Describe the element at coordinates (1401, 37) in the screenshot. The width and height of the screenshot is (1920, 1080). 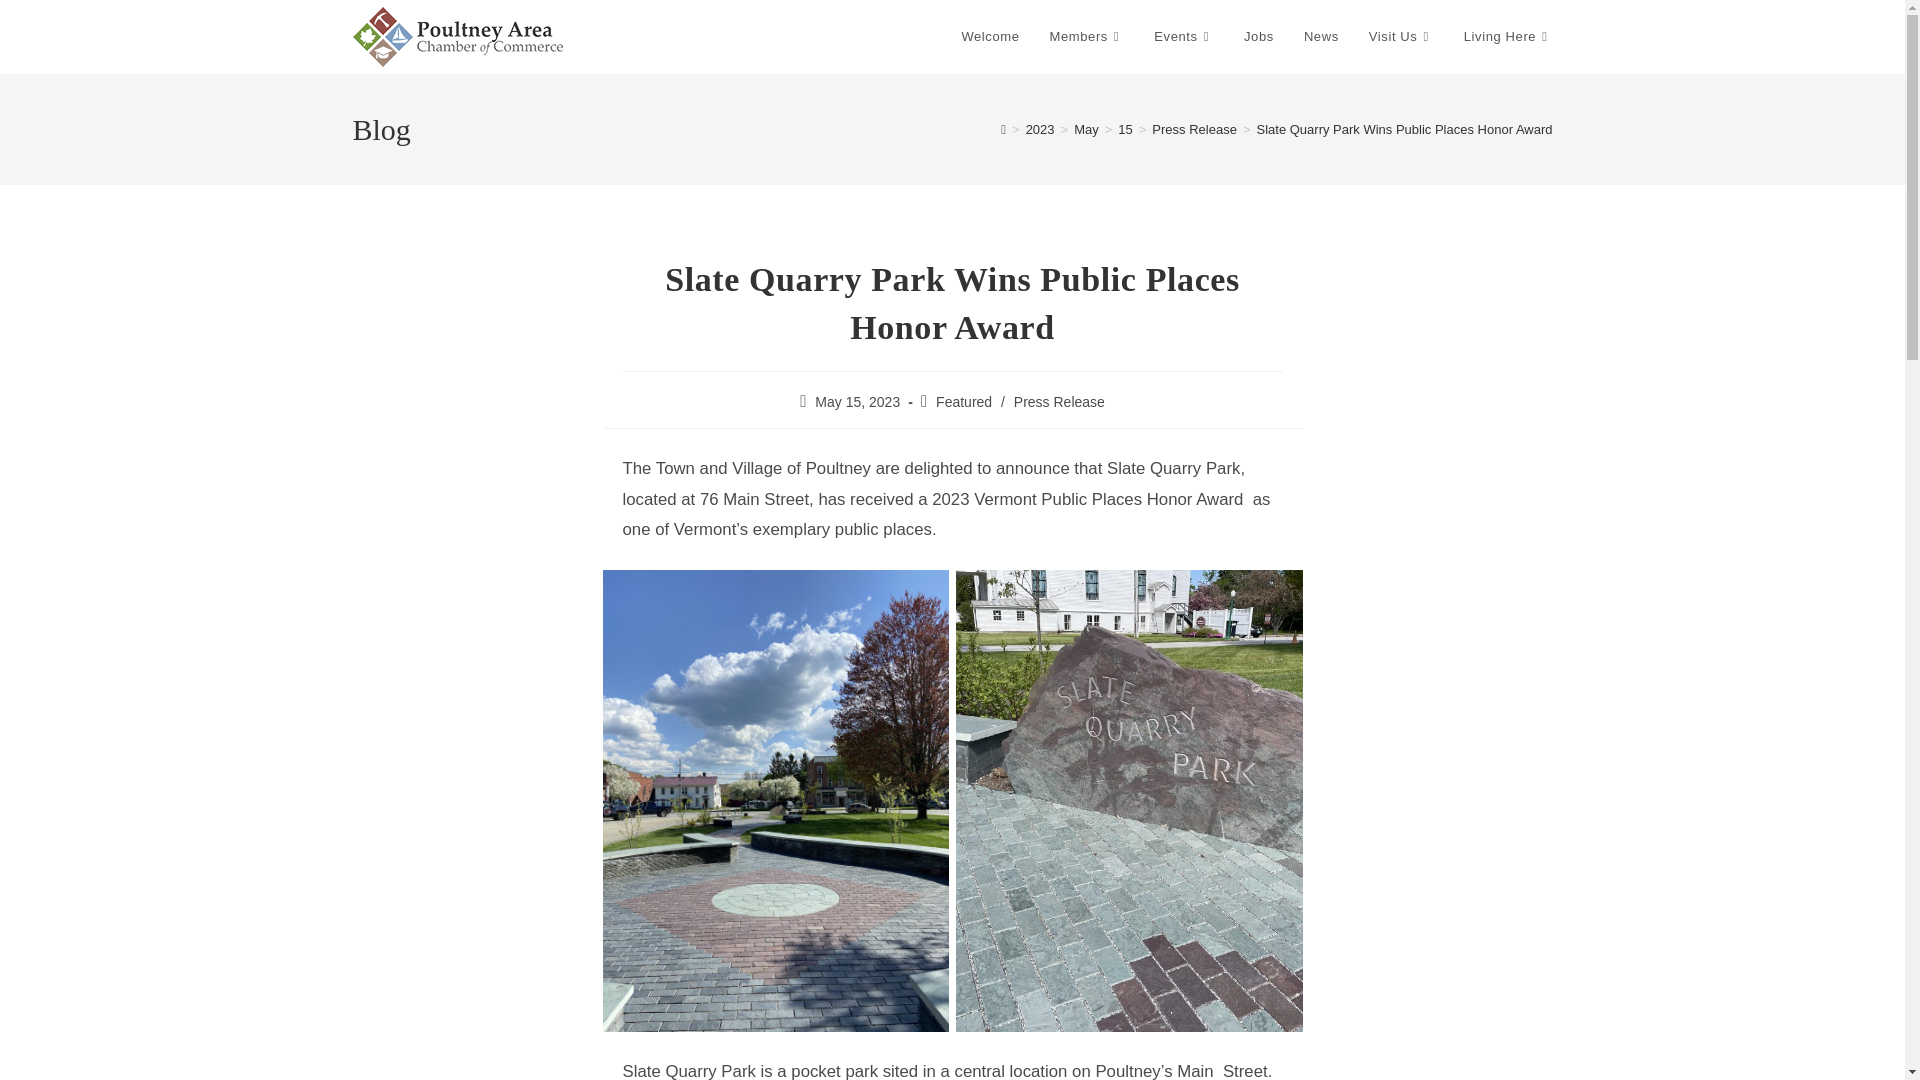
I see `Visit Us` at that location.